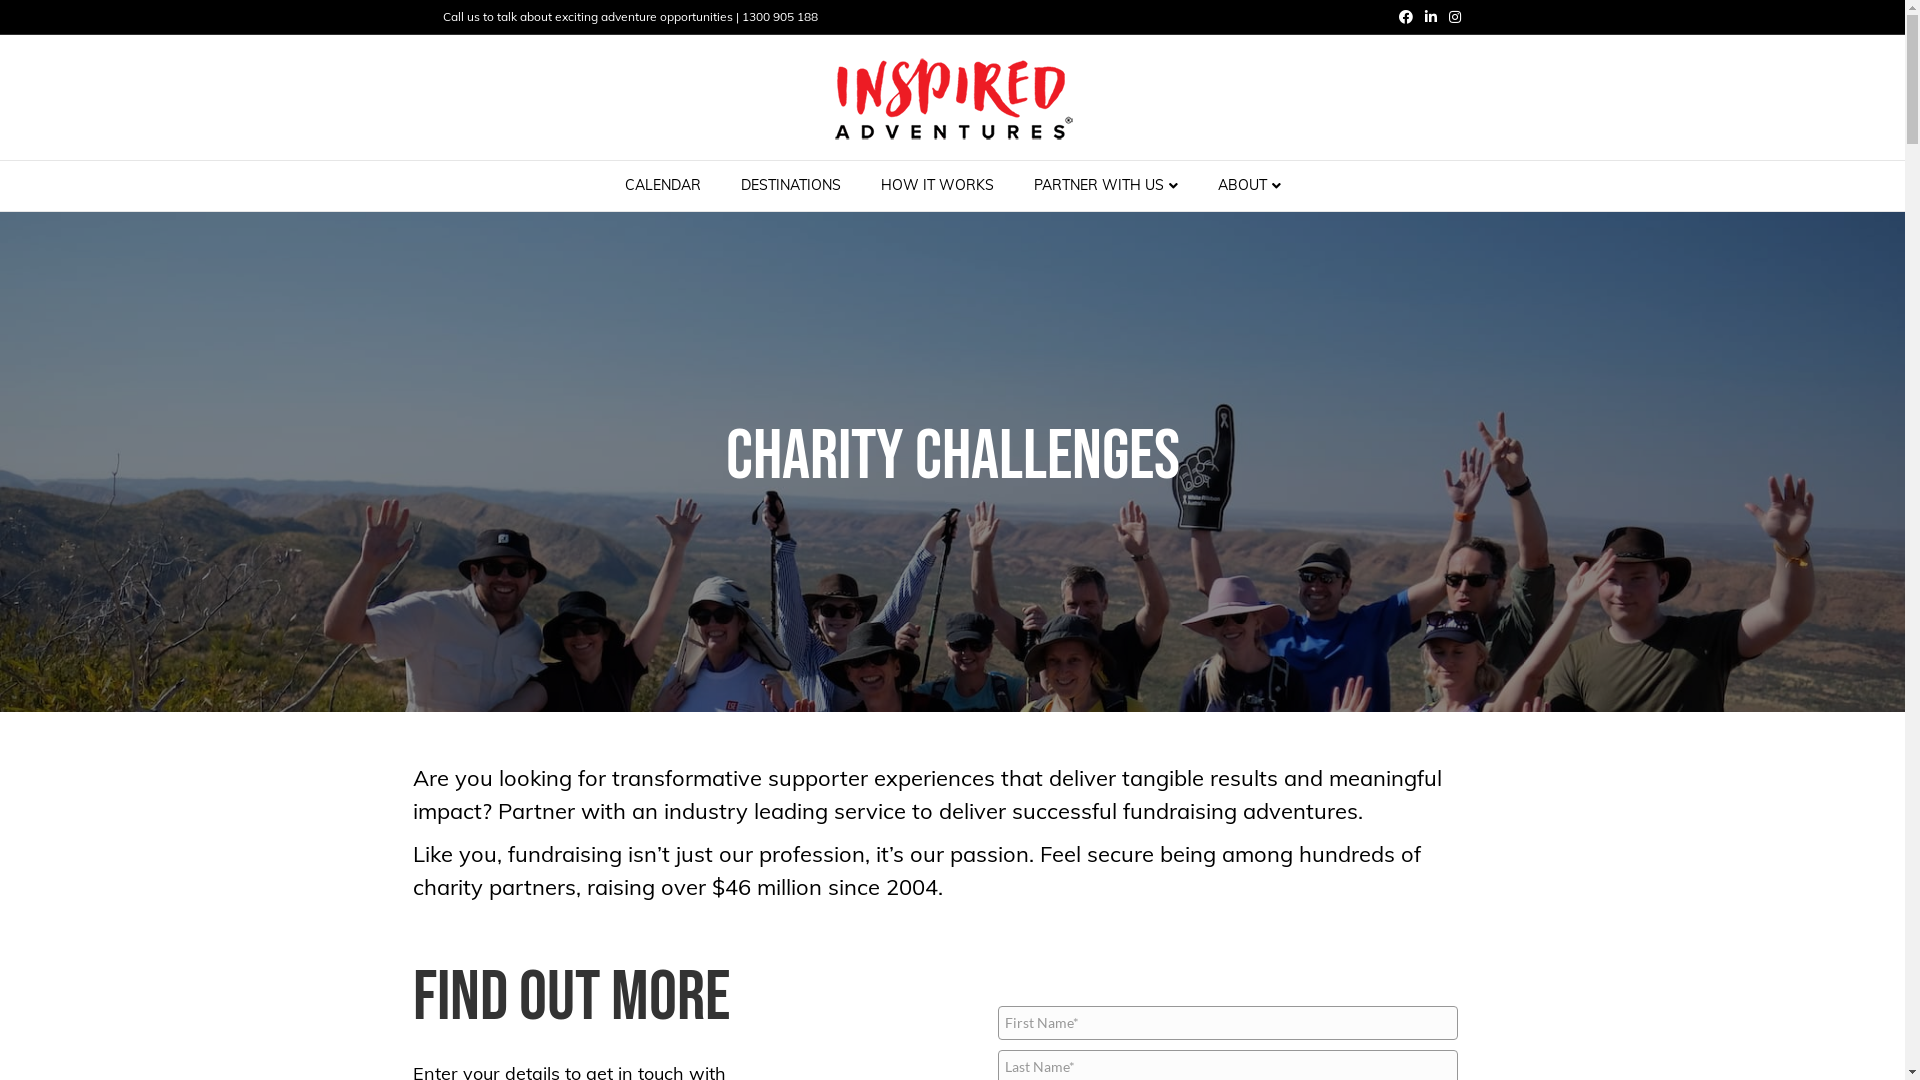 Image resolution: width=1920 pixels, height=1080 pixels. Describe the element at coordinates (1106, 186) in the screenshot. I see `PARTNER WITH US` at that location.